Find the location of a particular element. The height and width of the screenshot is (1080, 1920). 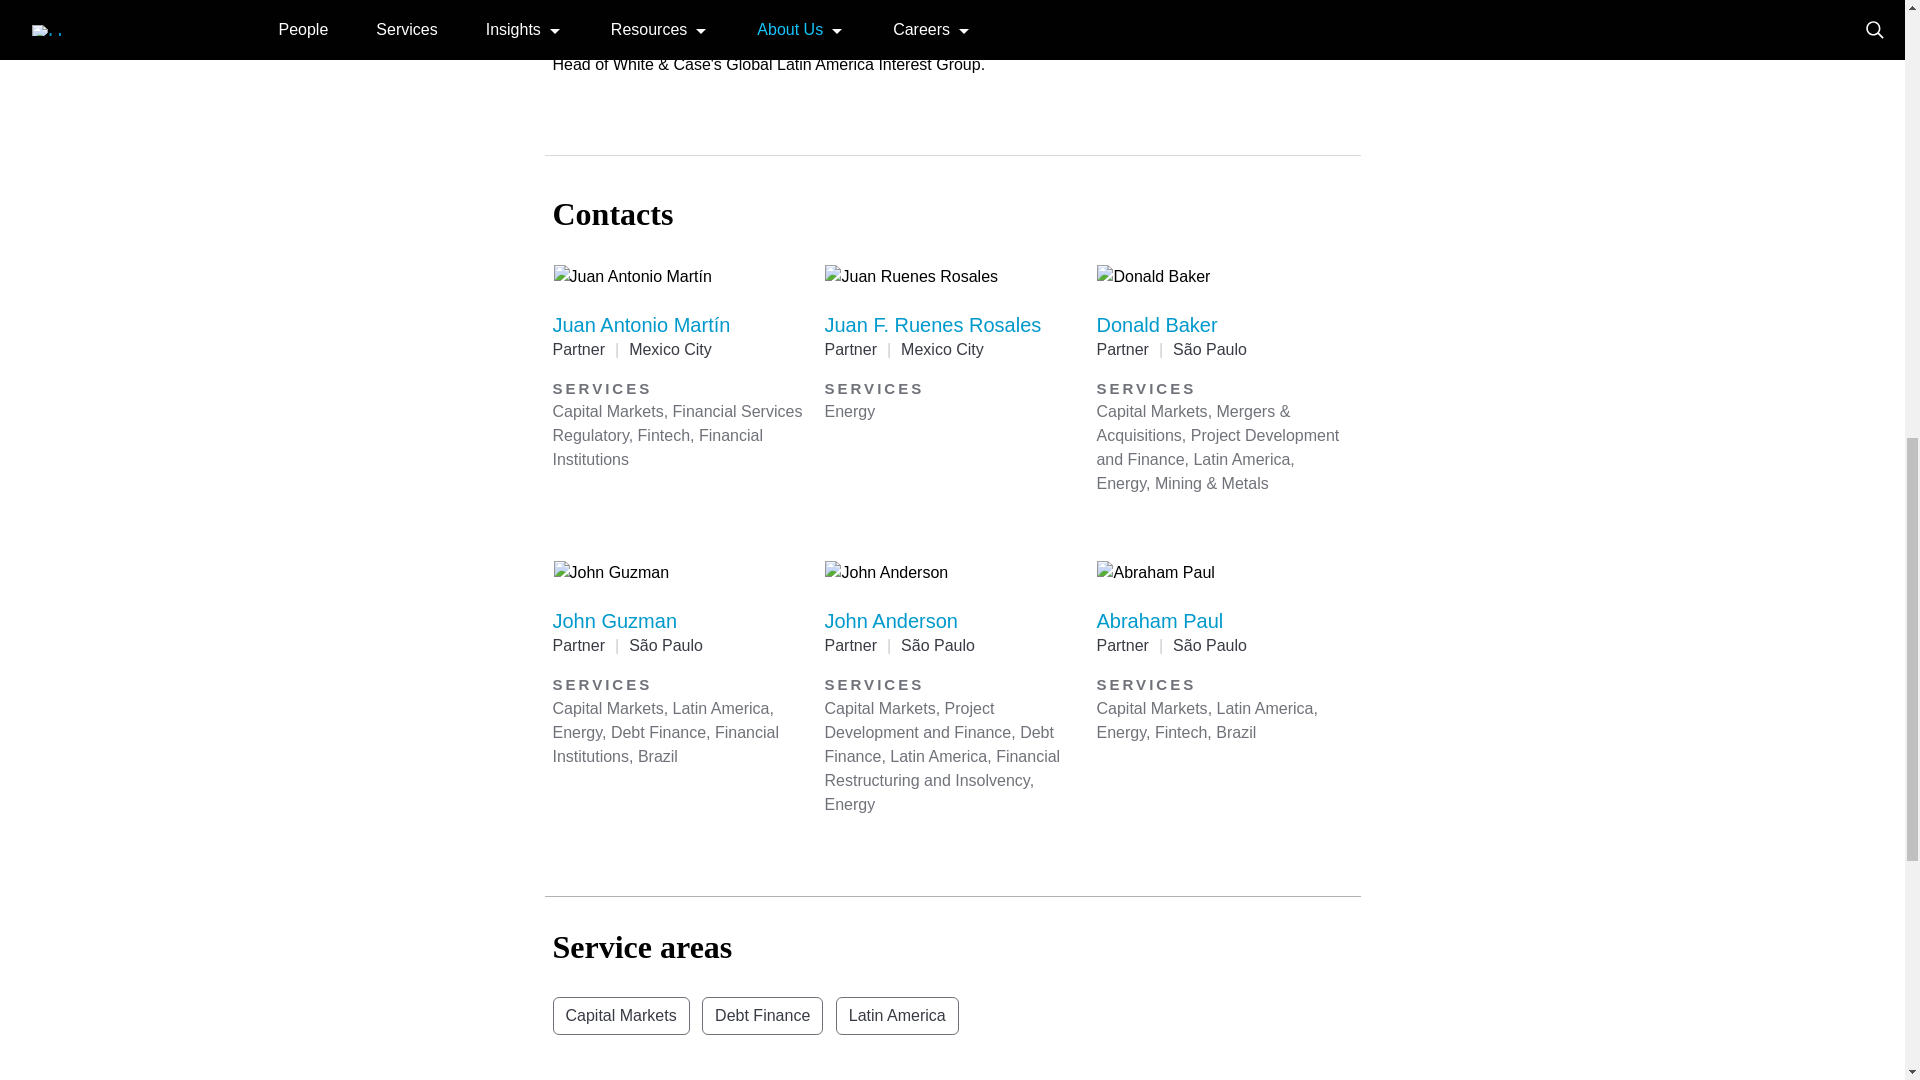

Abraham Paul is located at coordinates (1160, 620).